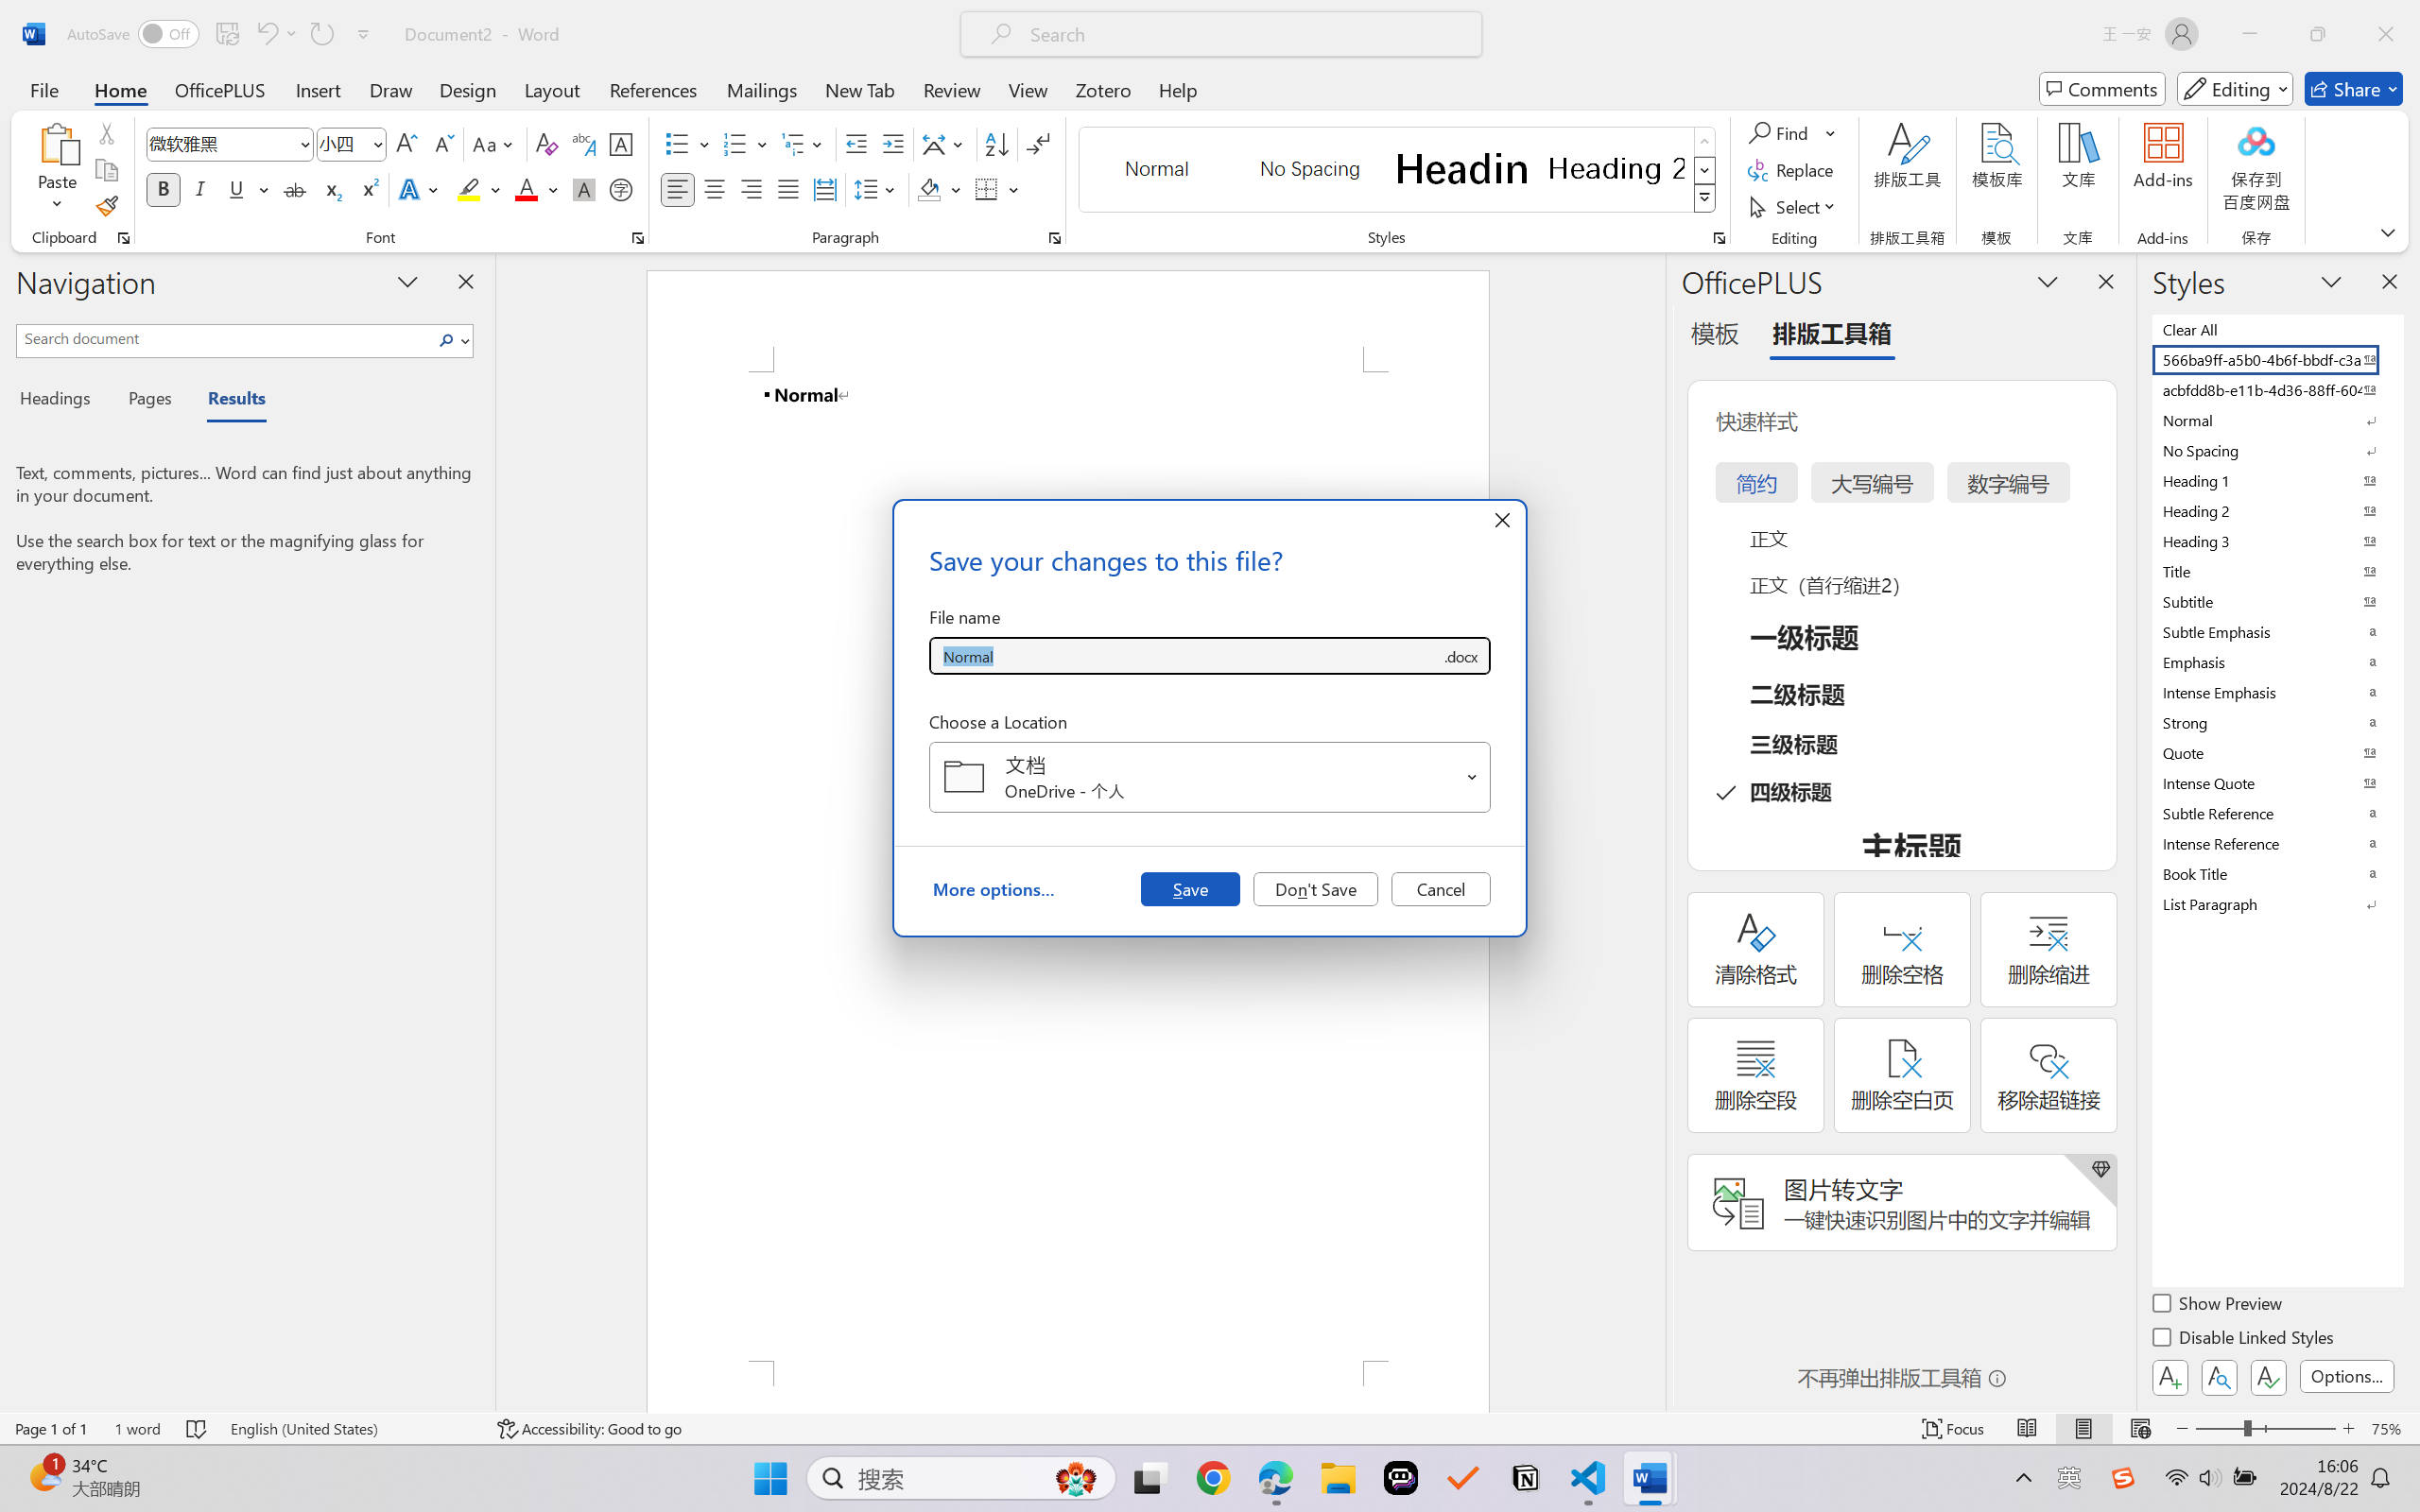 The width and height of the screenshot is (2420, 1512). Describe the element at coordinates (892, 144) in the screenshot. I see `Increase Indent` at that location.